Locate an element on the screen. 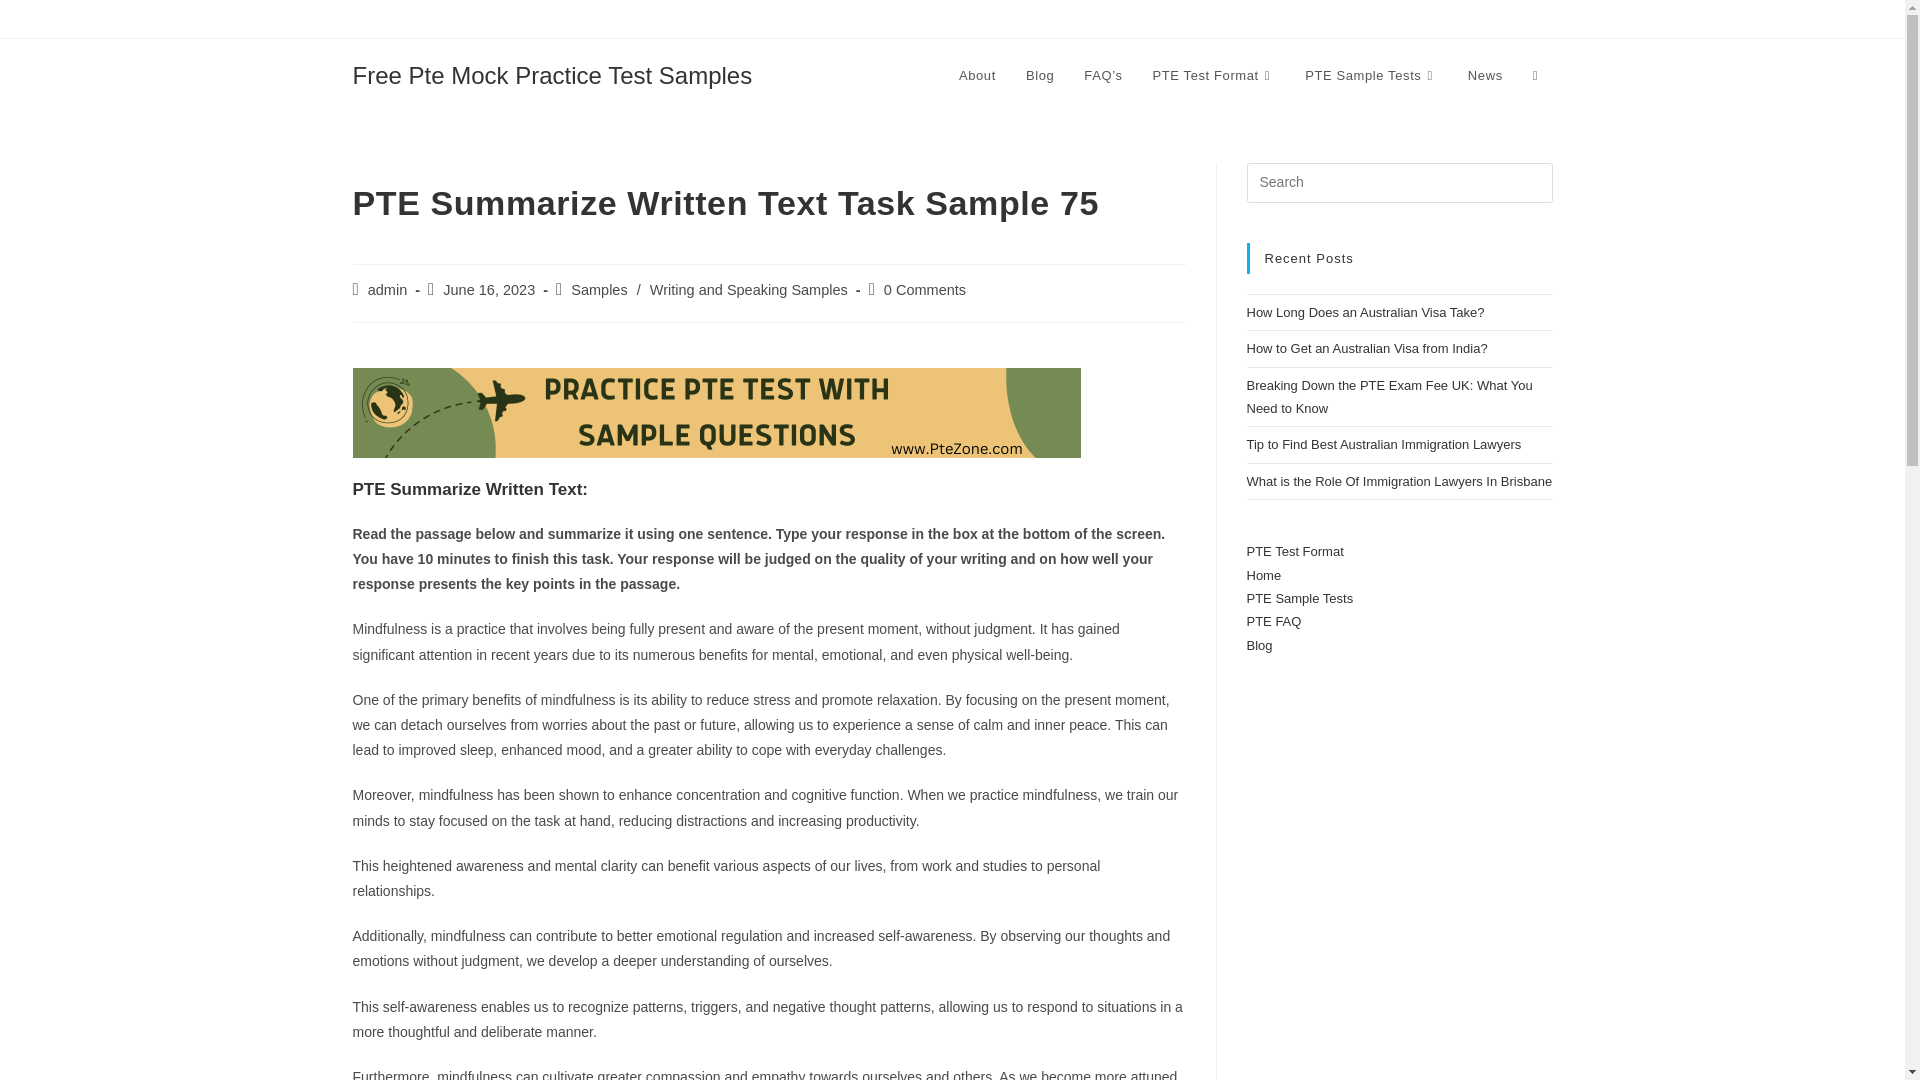 The width and height of the screenshot is (1920, 1080). 0 Comments is located at coordinates (924, 290).